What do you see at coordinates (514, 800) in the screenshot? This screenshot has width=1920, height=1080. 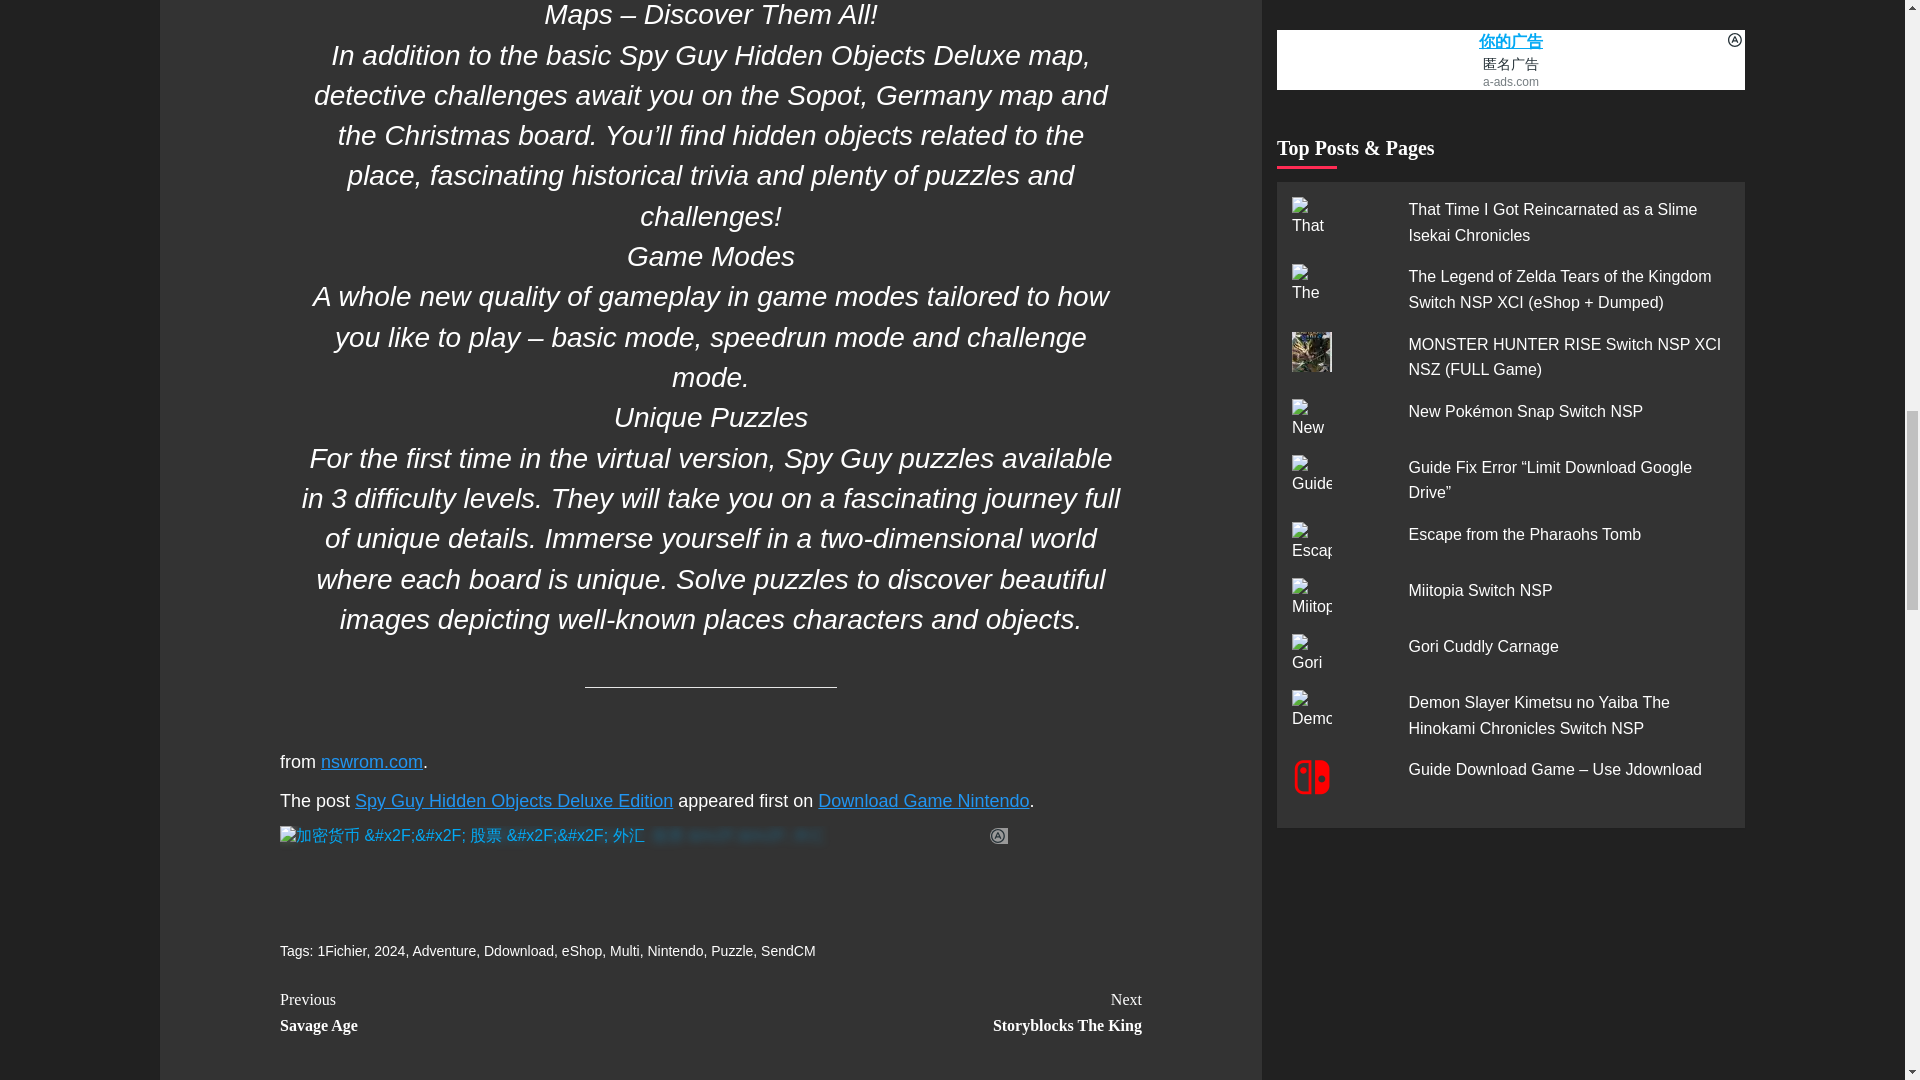 I see `Ddownload` at bounding box center [514, 800].